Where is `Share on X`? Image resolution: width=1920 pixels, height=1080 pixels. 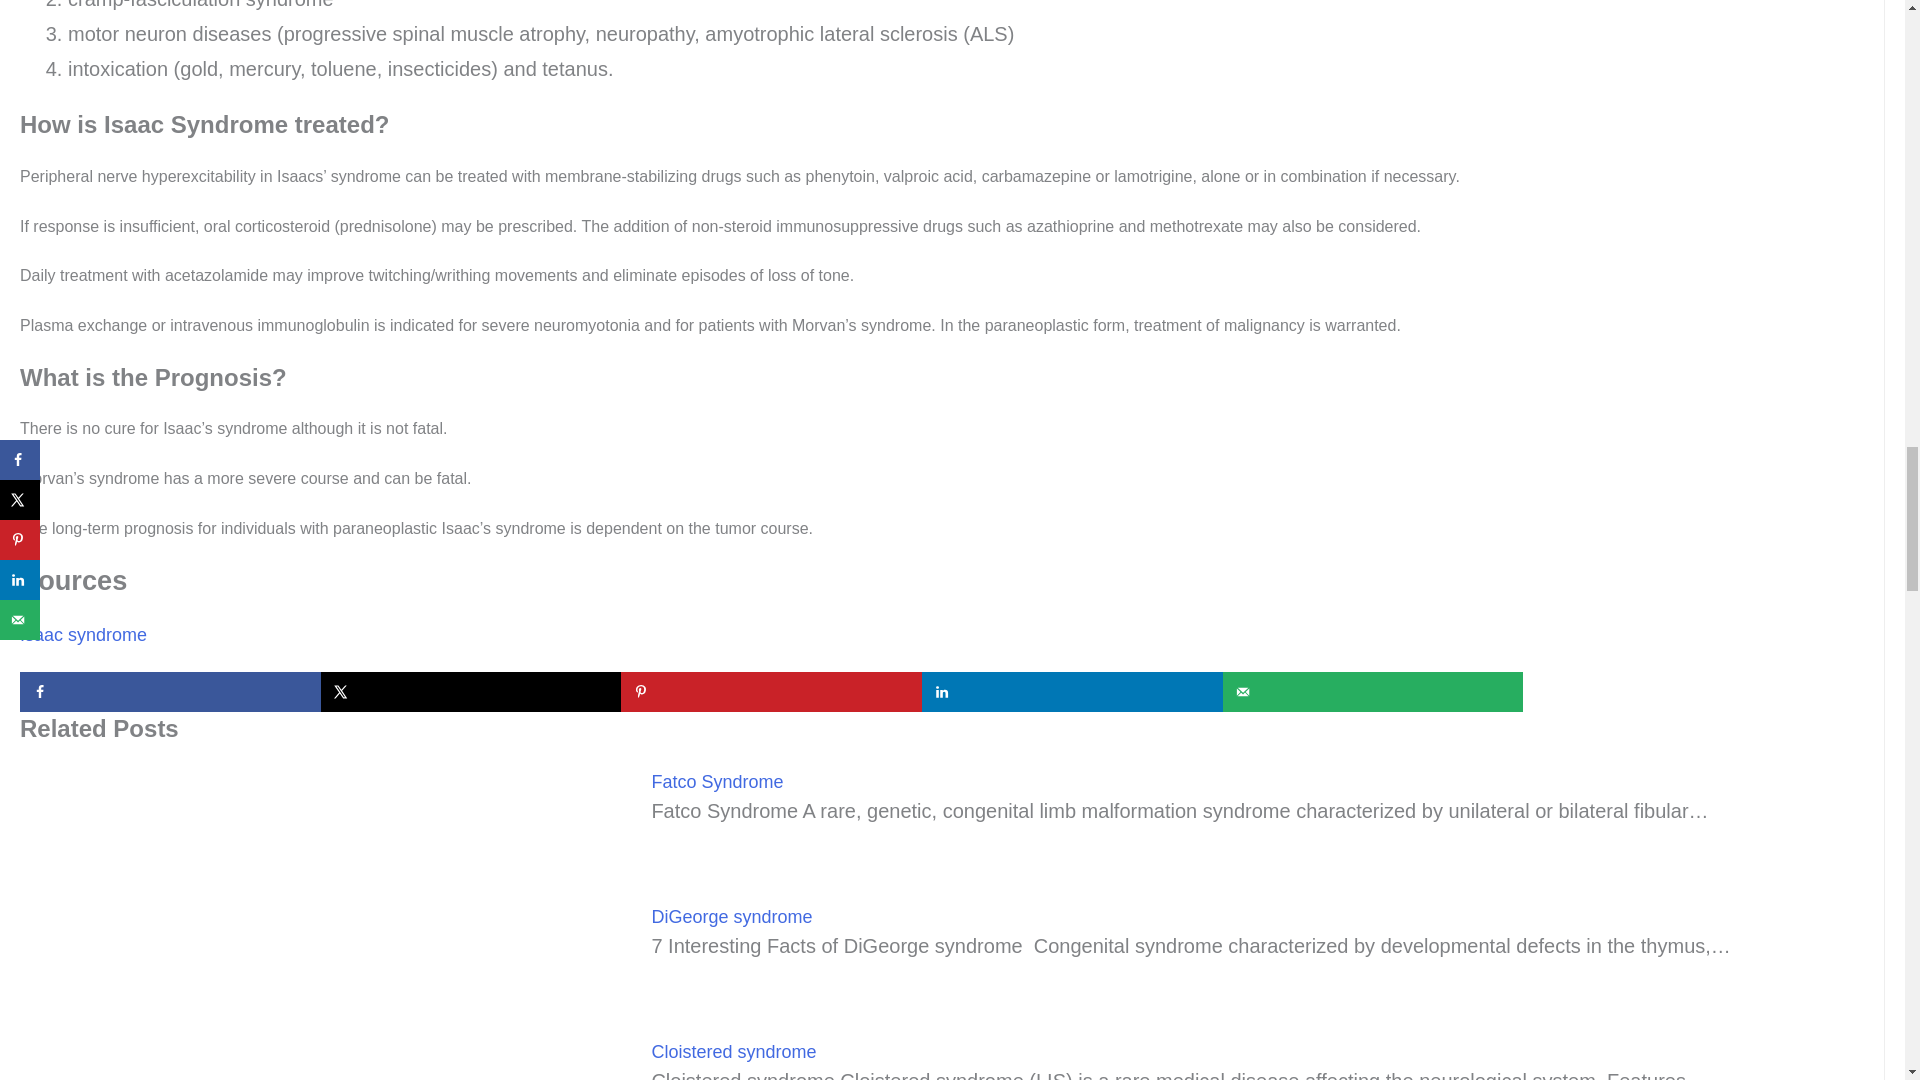
Share on X is located at coordinates (471, 691).